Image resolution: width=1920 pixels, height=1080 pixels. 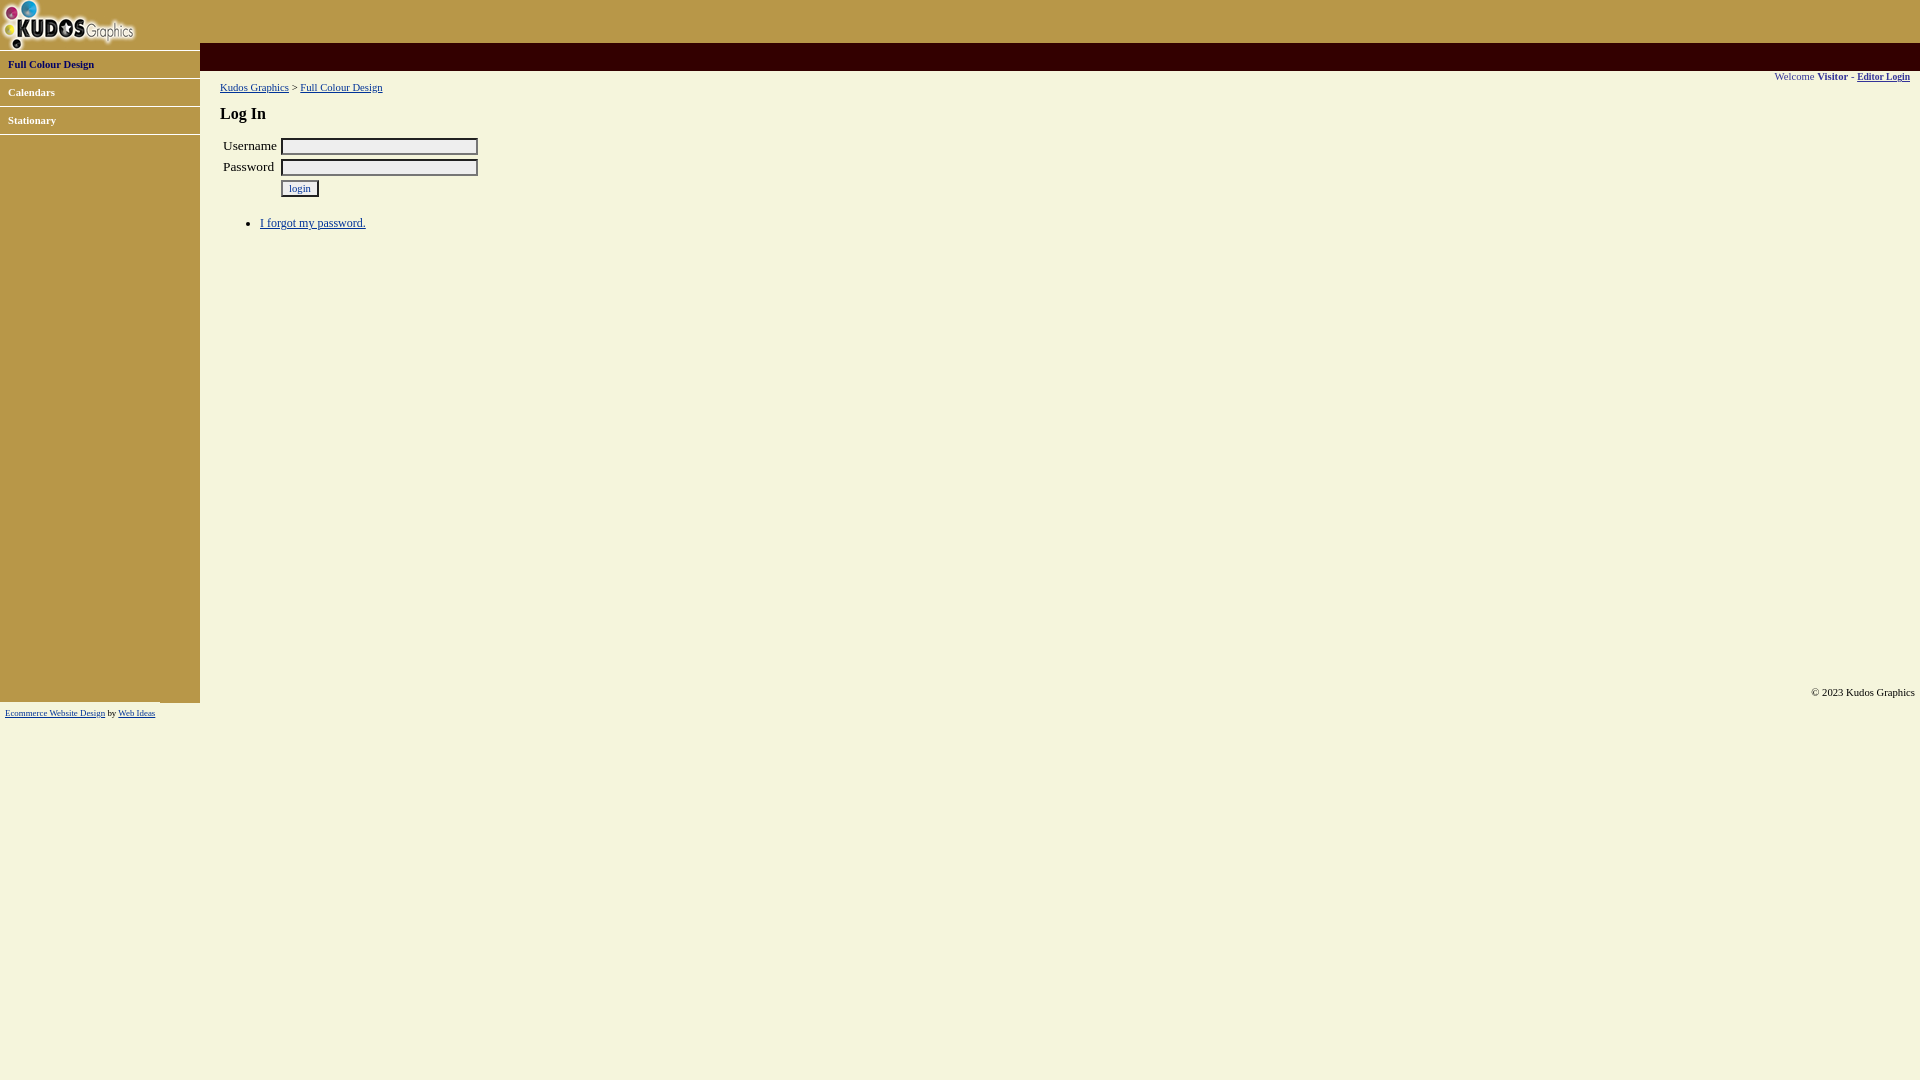 What do you see at coordinates (55, 713) in the screenshot?
I see `Ecommerce Website Design` at bounding box center [55, 713].